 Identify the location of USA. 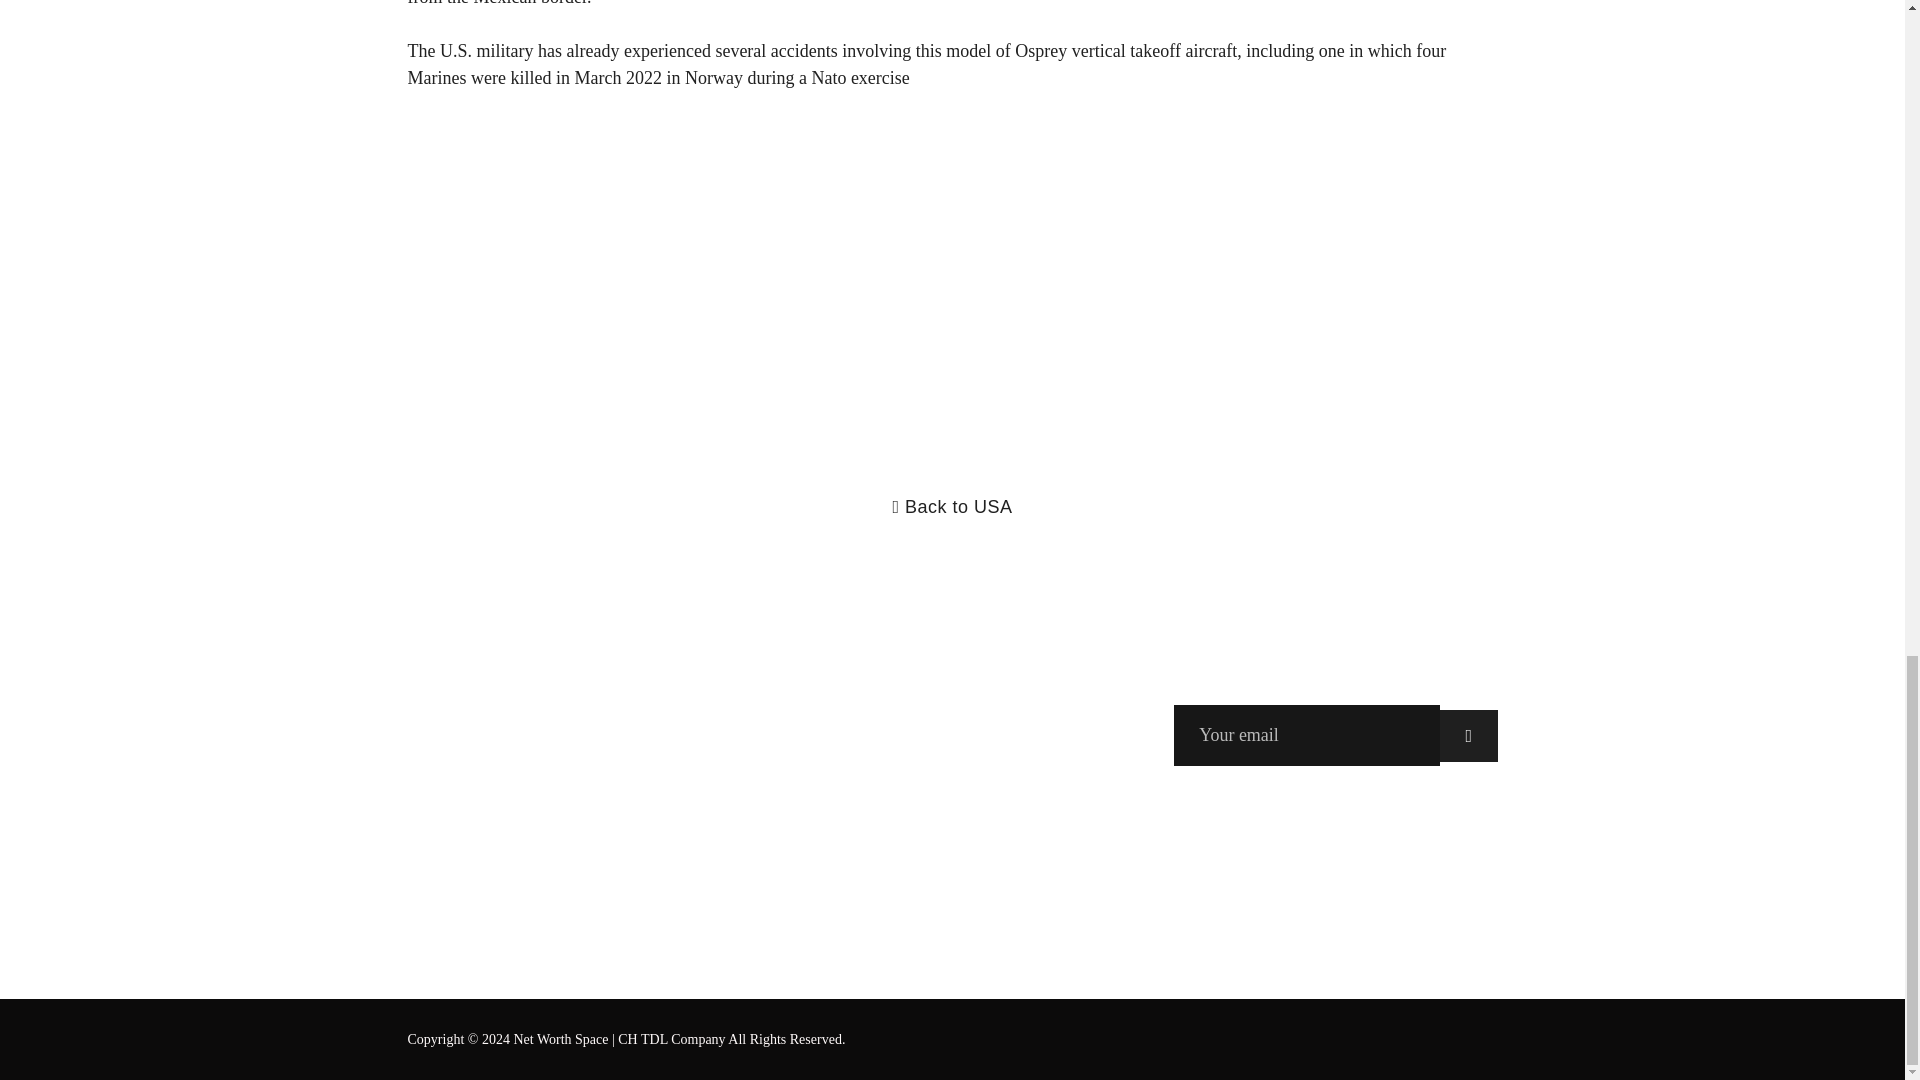
(425, 790).